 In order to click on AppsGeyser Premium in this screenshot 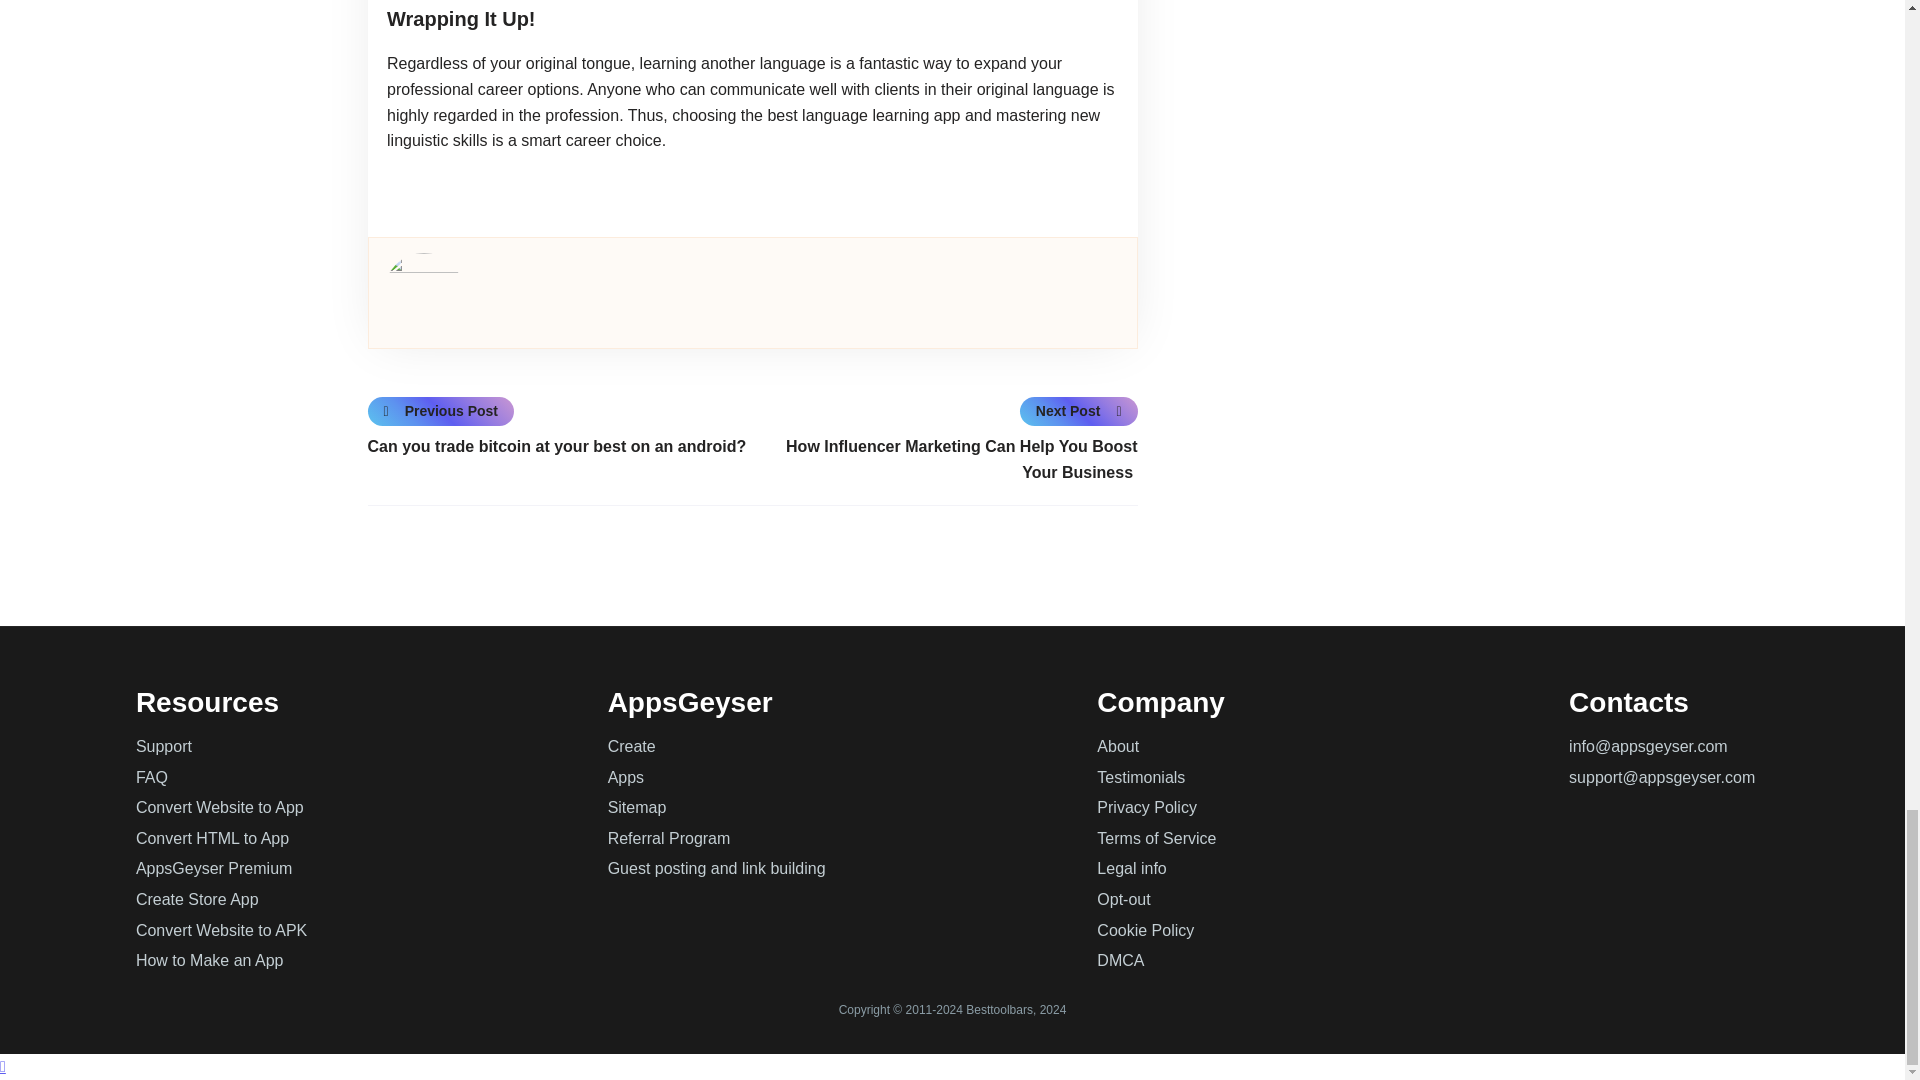, I will do `click(214, 868)`.